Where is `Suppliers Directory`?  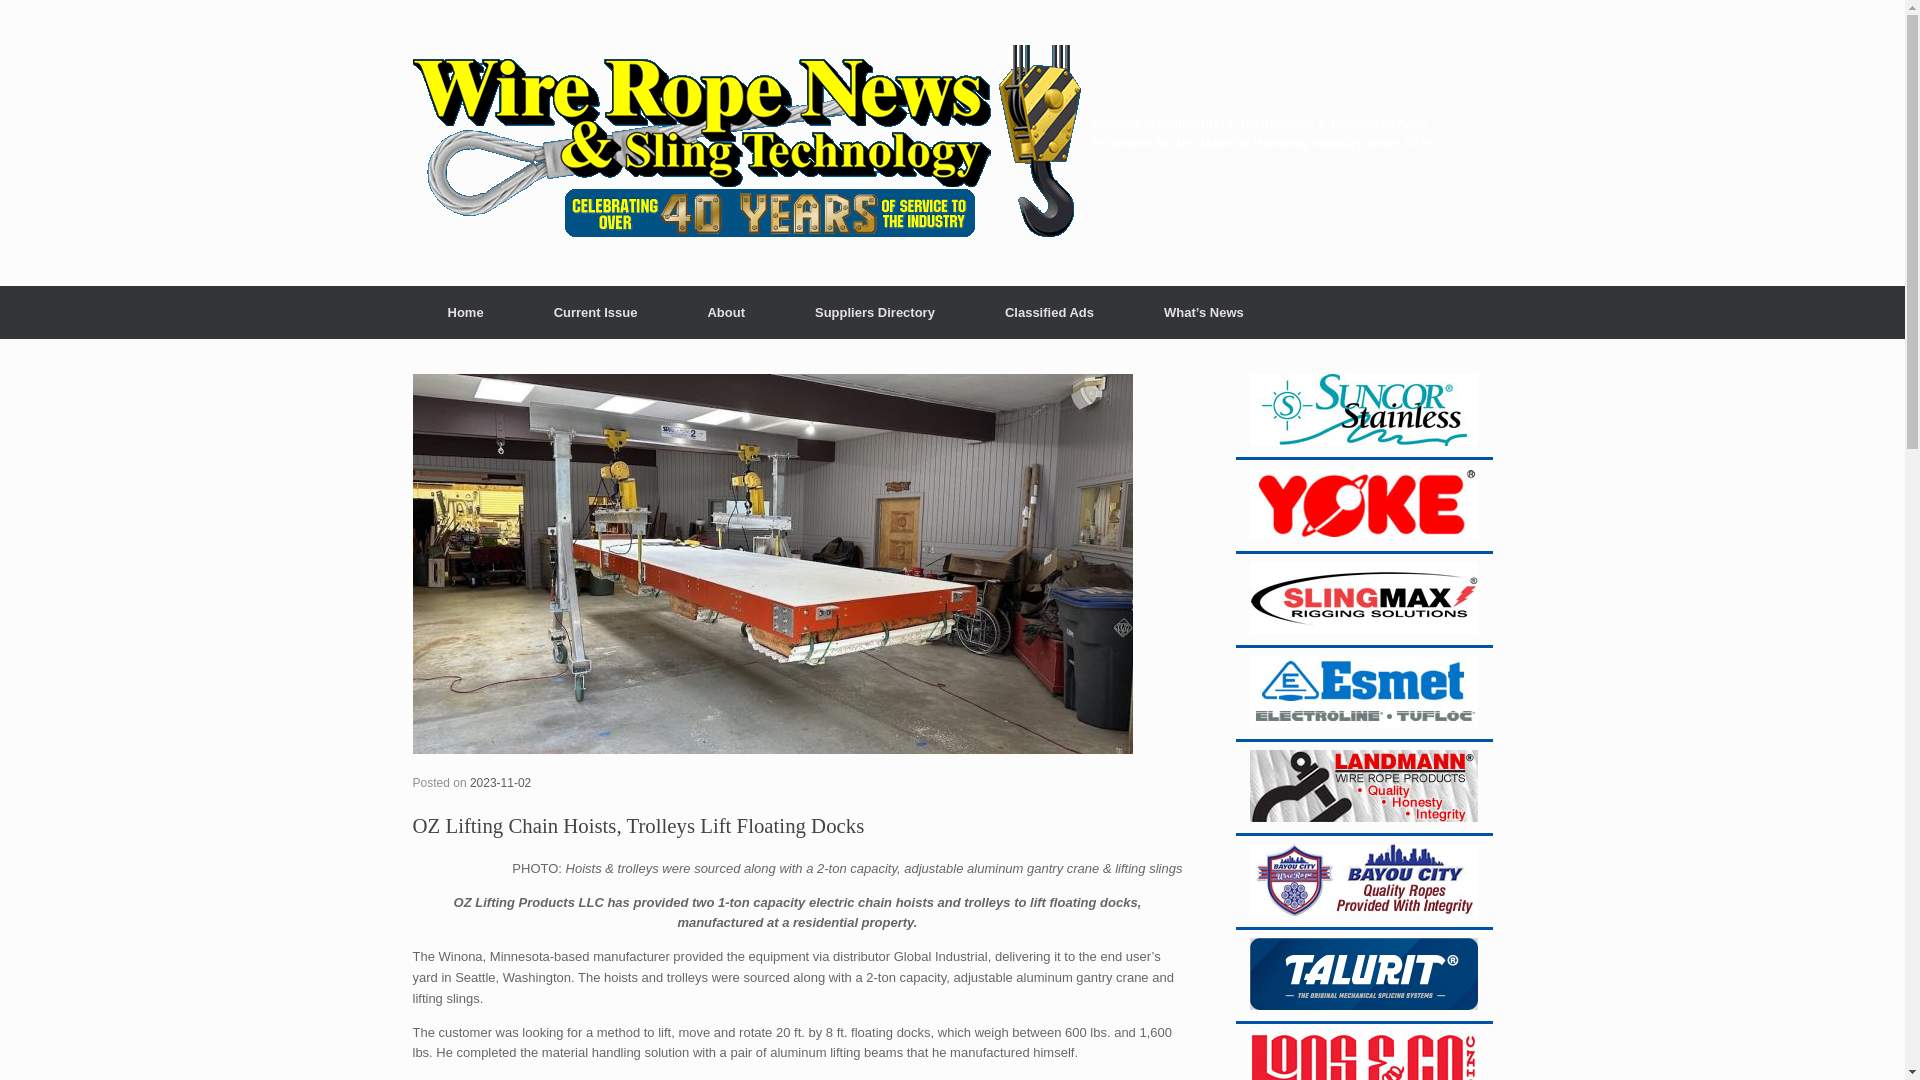
Suppliers Directory is located at coordinates (874, 312).